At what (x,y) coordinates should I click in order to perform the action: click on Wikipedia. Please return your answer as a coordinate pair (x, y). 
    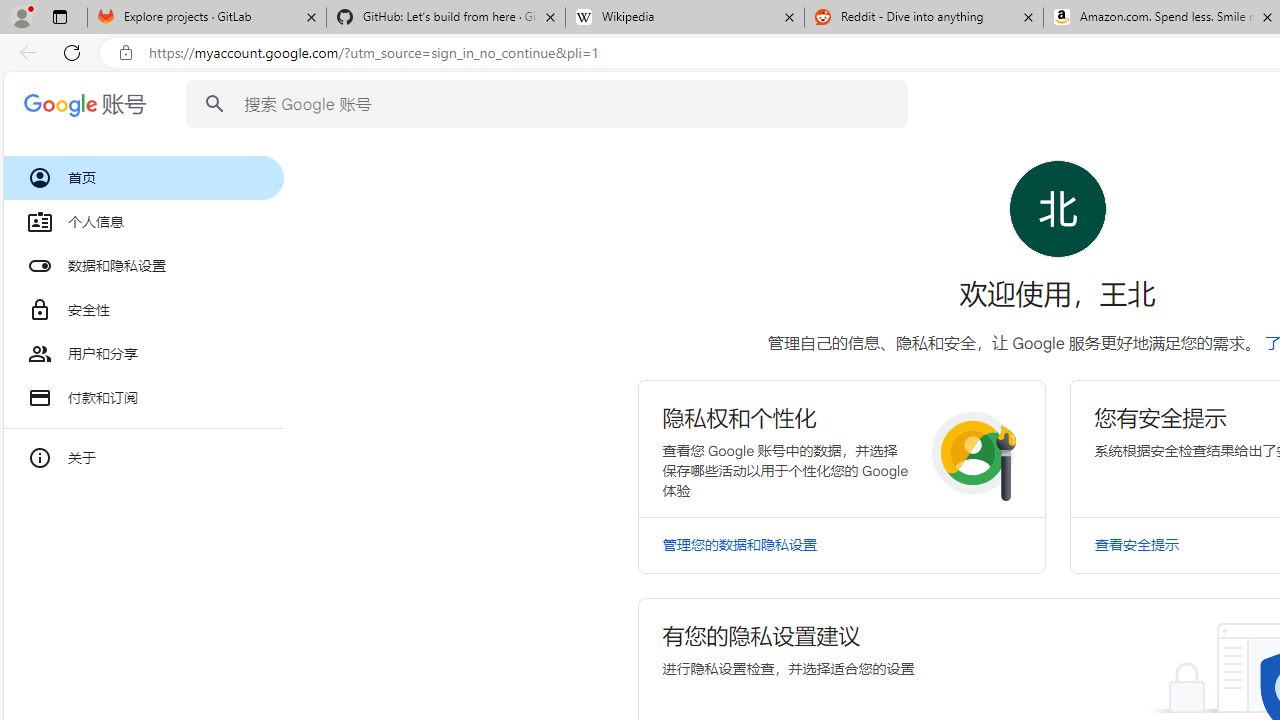
    Looking at the image, I should click on (684, 18).